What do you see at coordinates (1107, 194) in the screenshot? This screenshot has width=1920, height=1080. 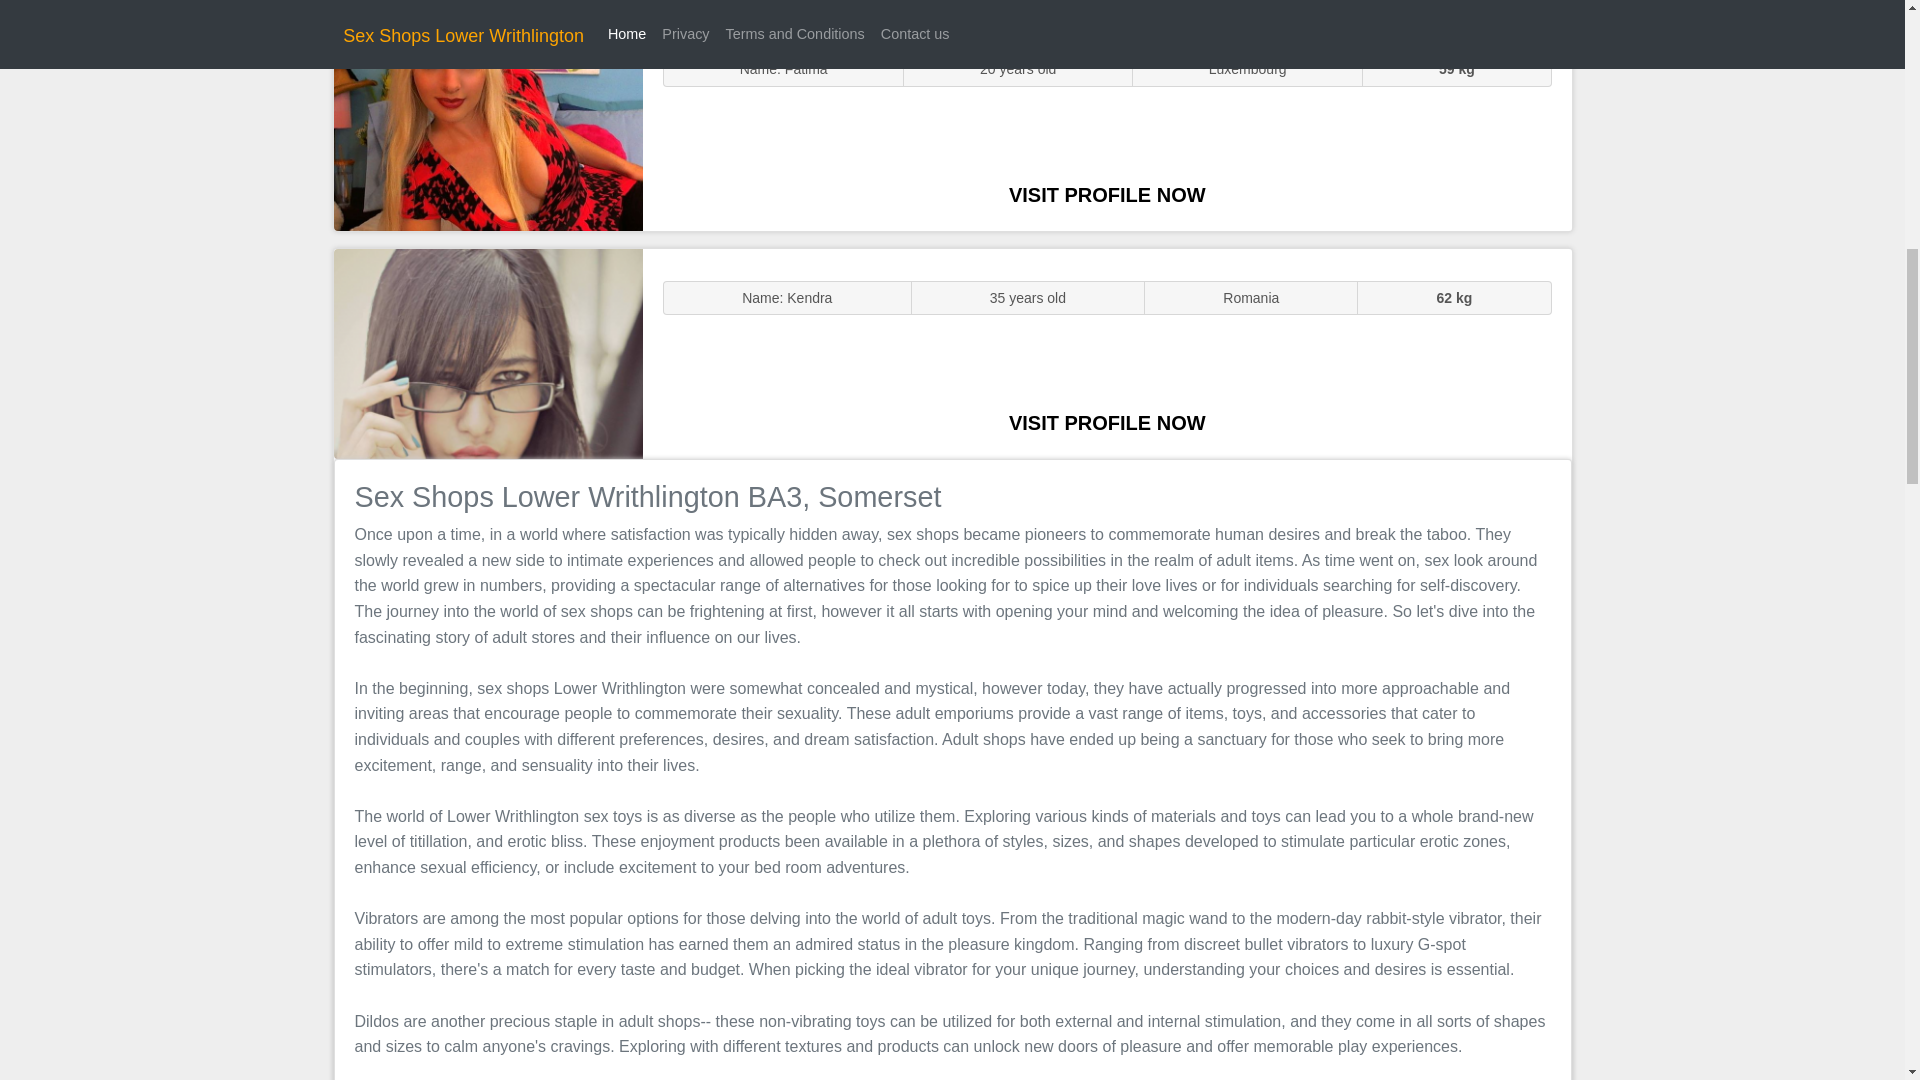 I see `VISIT PROFILE NOW` at bounding box center [1107, 194].